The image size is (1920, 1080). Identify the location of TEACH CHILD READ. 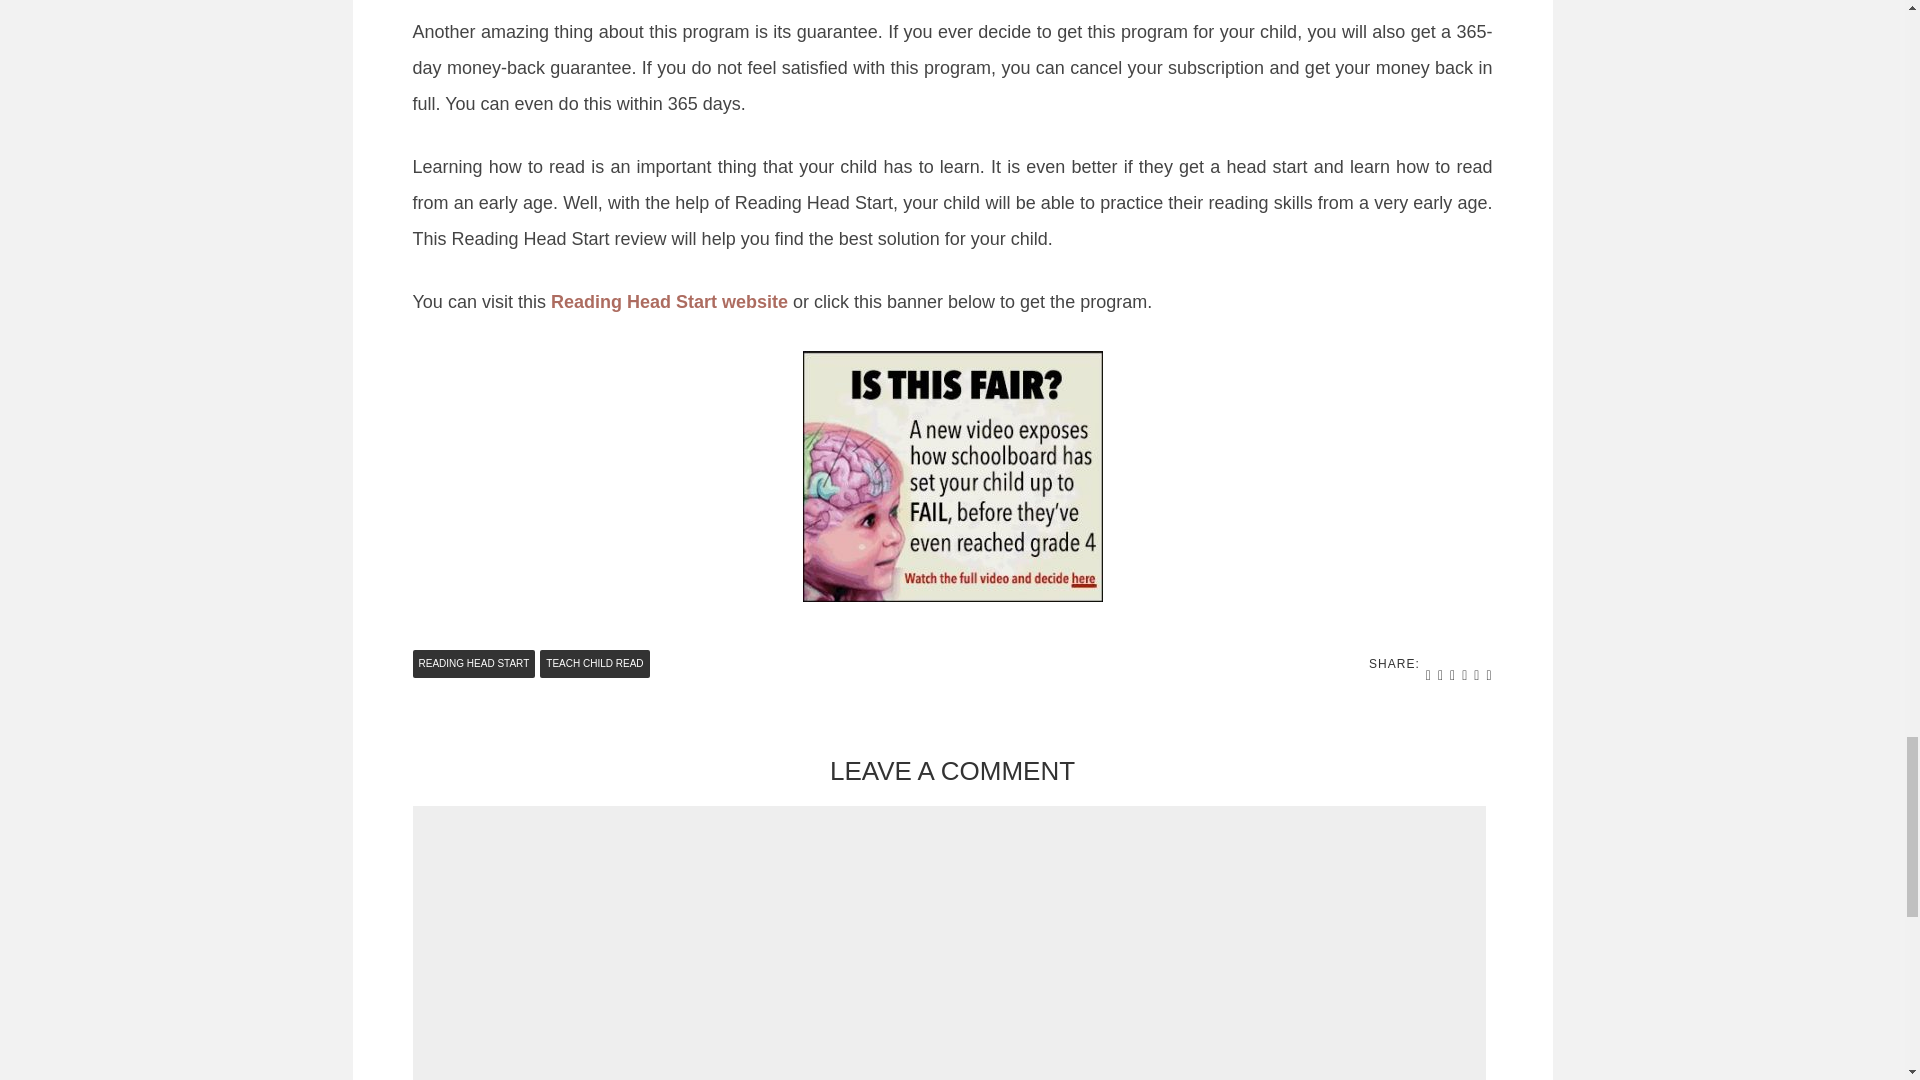
(594, 664).